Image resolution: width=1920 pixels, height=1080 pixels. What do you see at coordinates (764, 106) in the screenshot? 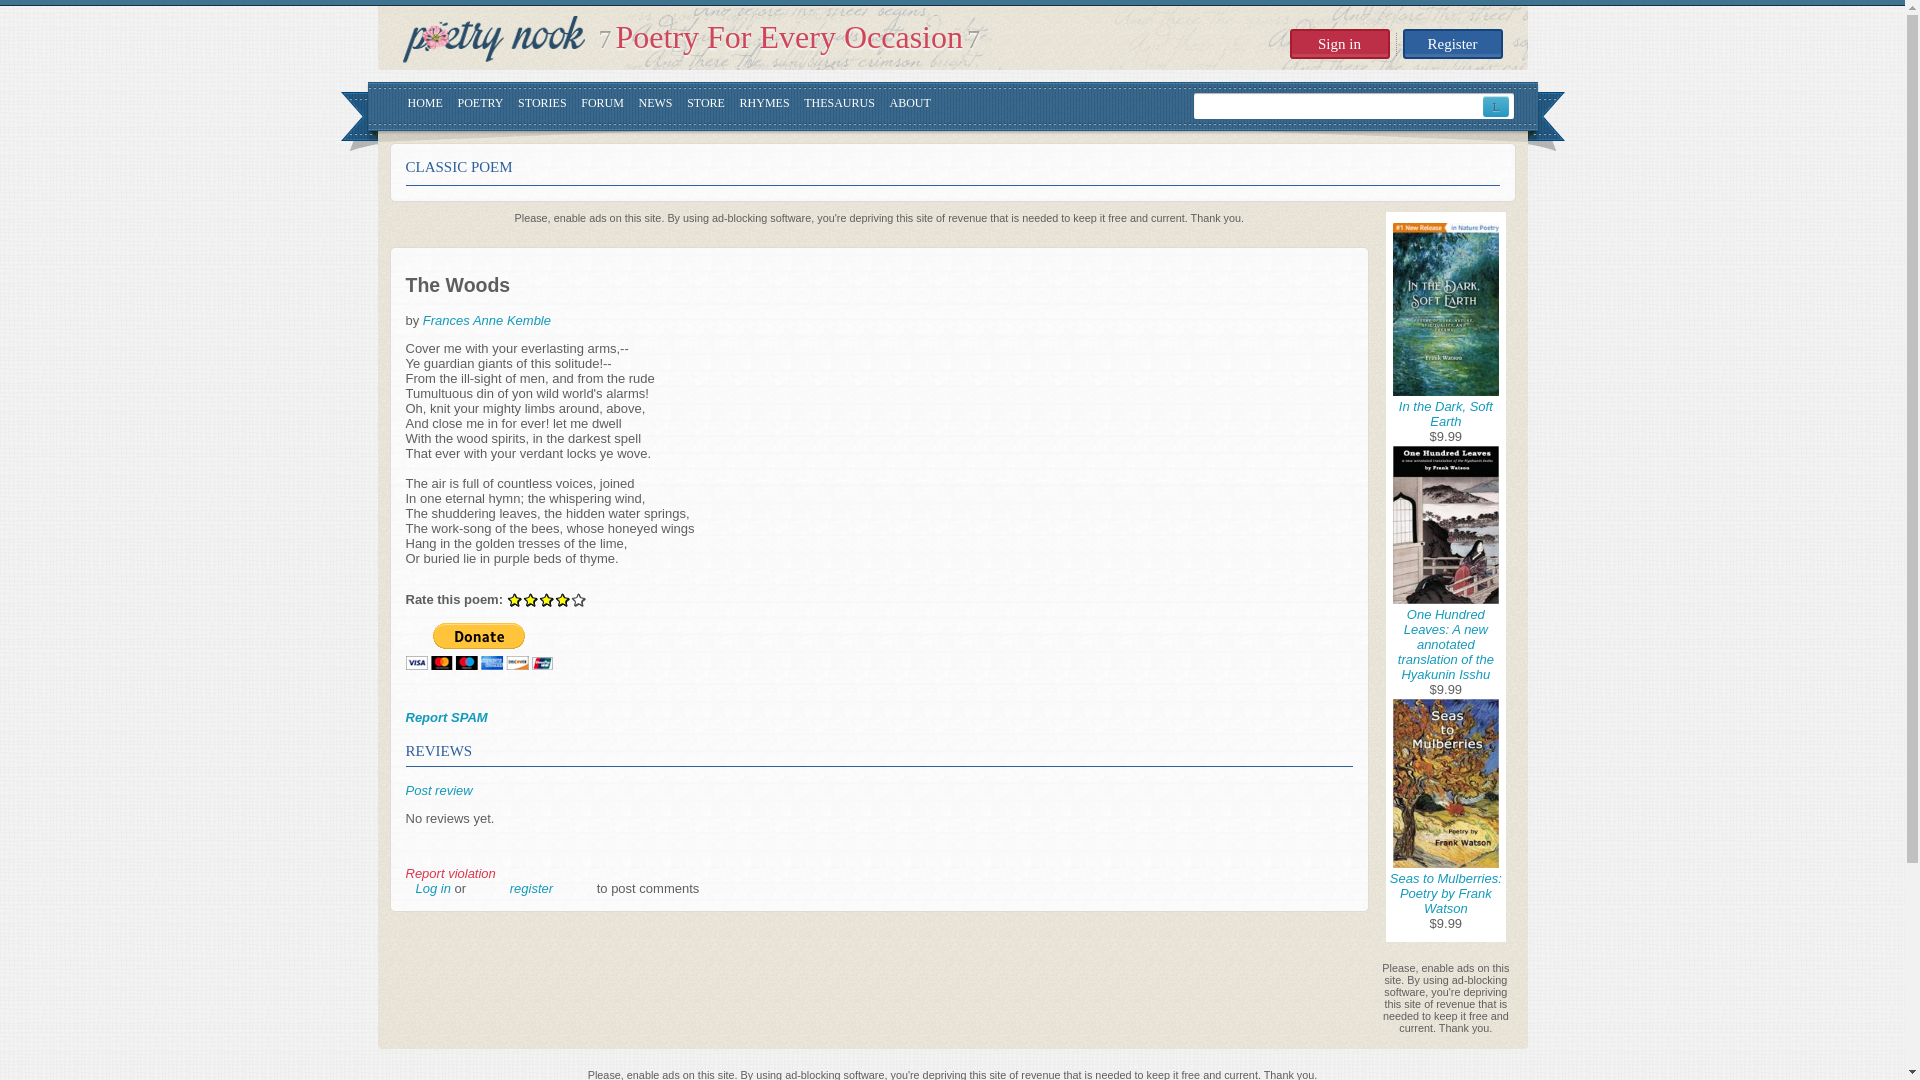
I see `RHYMES` at bounding box center [764, 106].